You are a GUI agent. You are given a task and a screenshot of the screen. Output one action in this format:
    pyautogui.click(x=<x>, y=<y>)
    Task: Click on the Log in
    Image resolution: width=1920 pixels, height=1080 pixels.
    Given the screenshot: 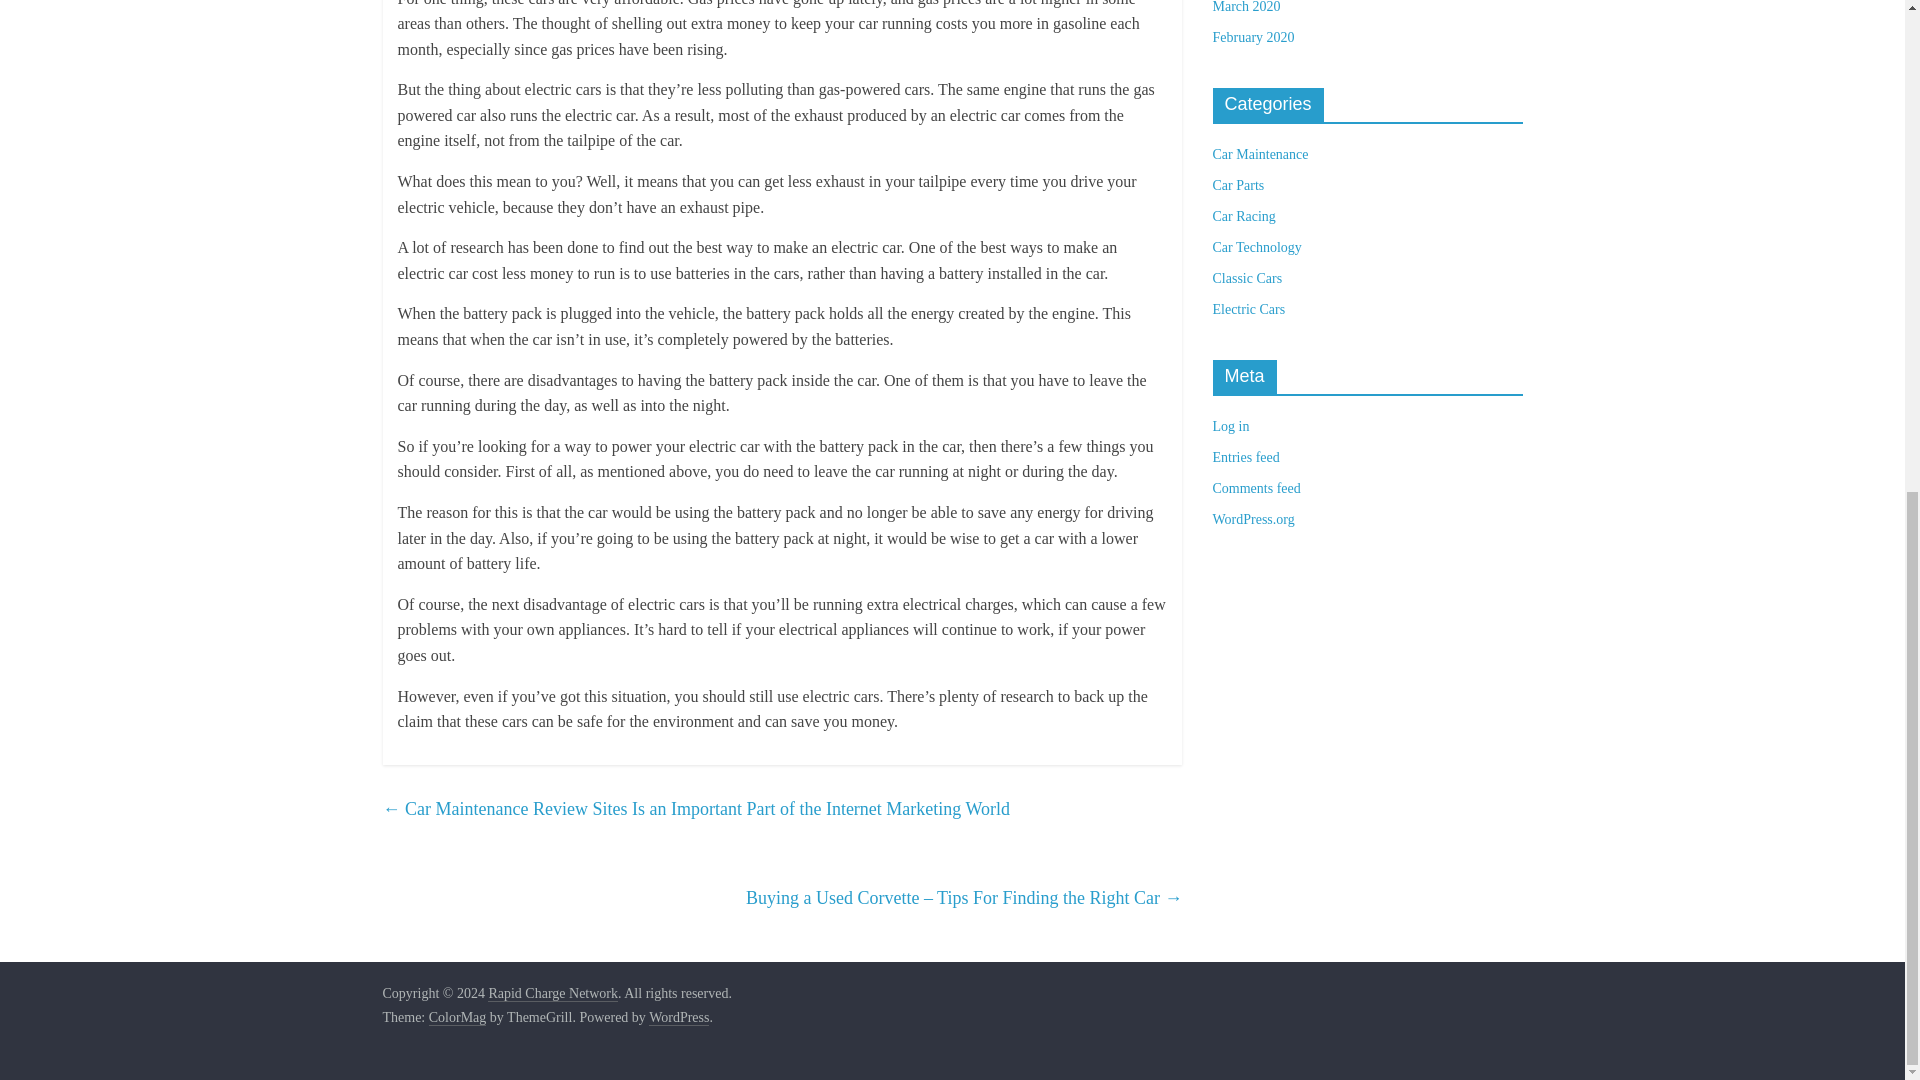 What is the action you would take?
    pyautogui.click(x=1230, y=426)
    